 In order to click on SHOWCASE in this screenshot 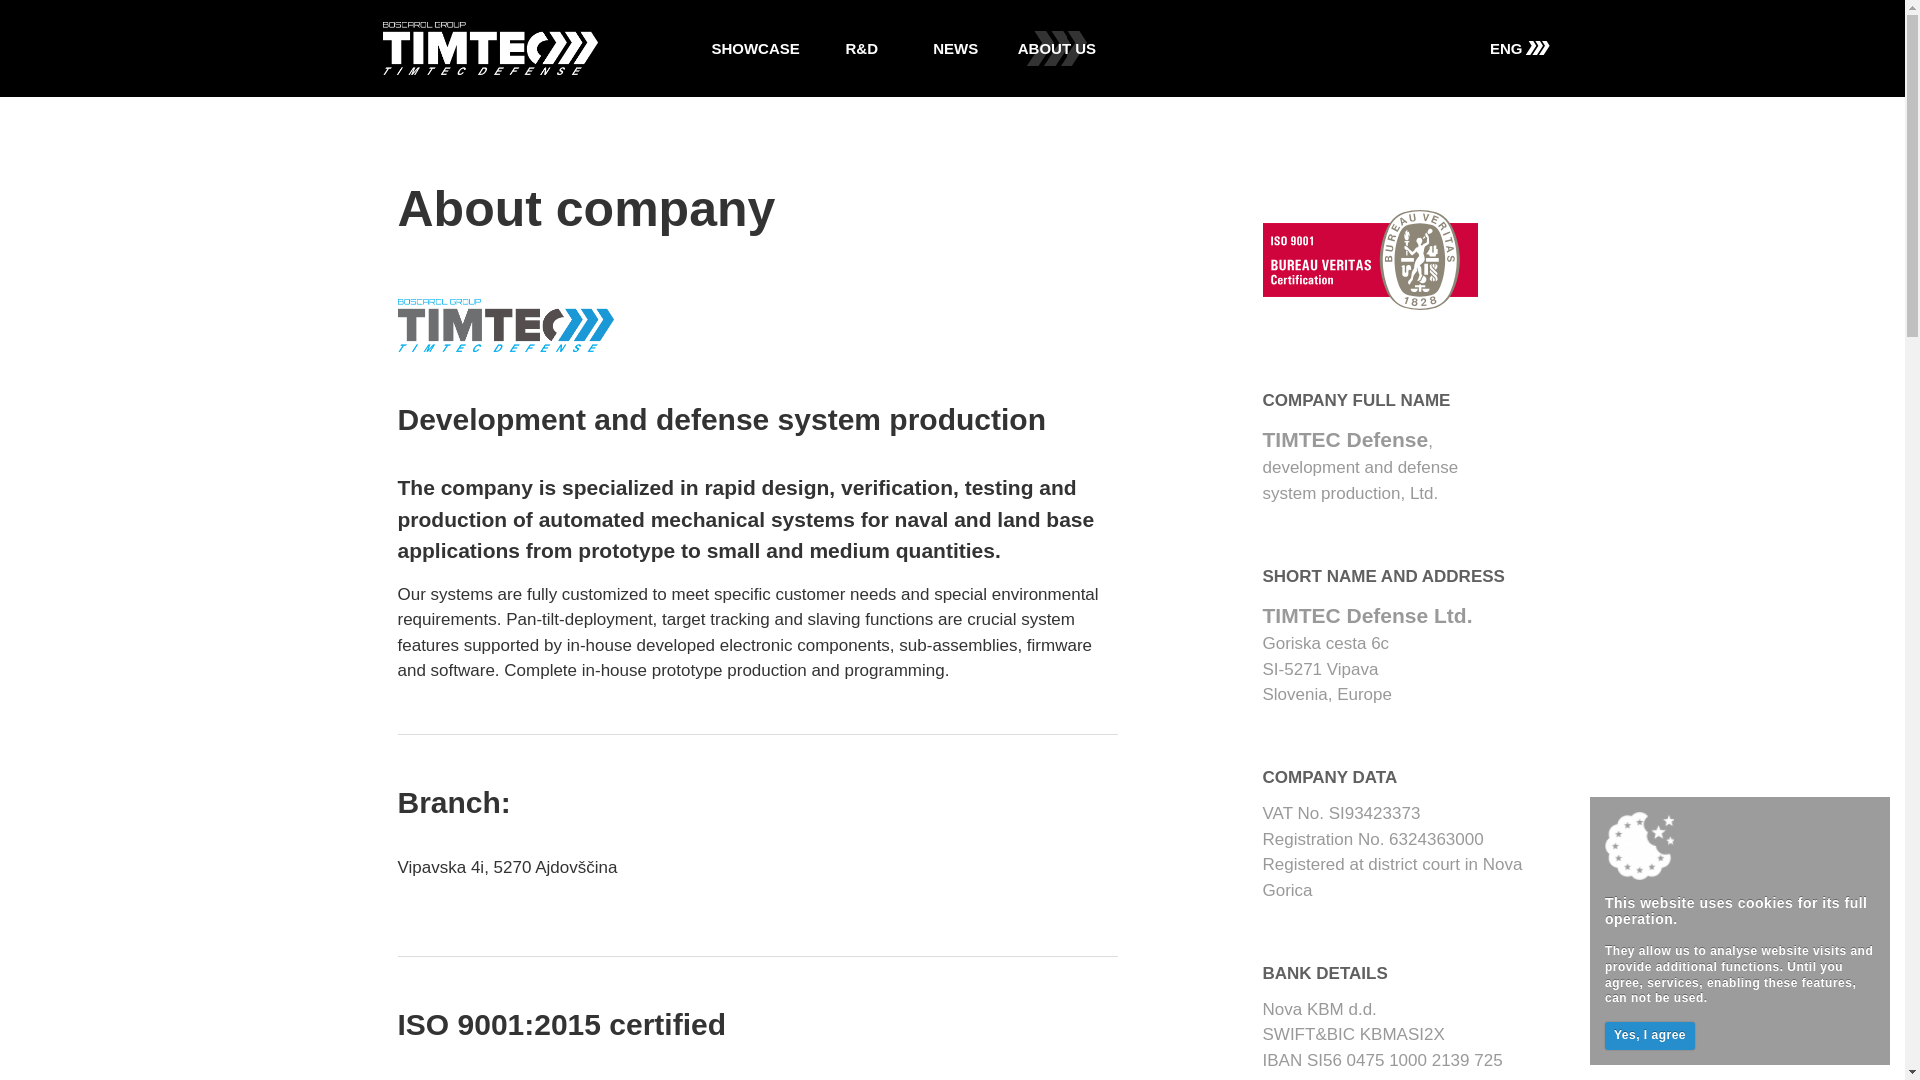, I will do `click(754, 48)`.